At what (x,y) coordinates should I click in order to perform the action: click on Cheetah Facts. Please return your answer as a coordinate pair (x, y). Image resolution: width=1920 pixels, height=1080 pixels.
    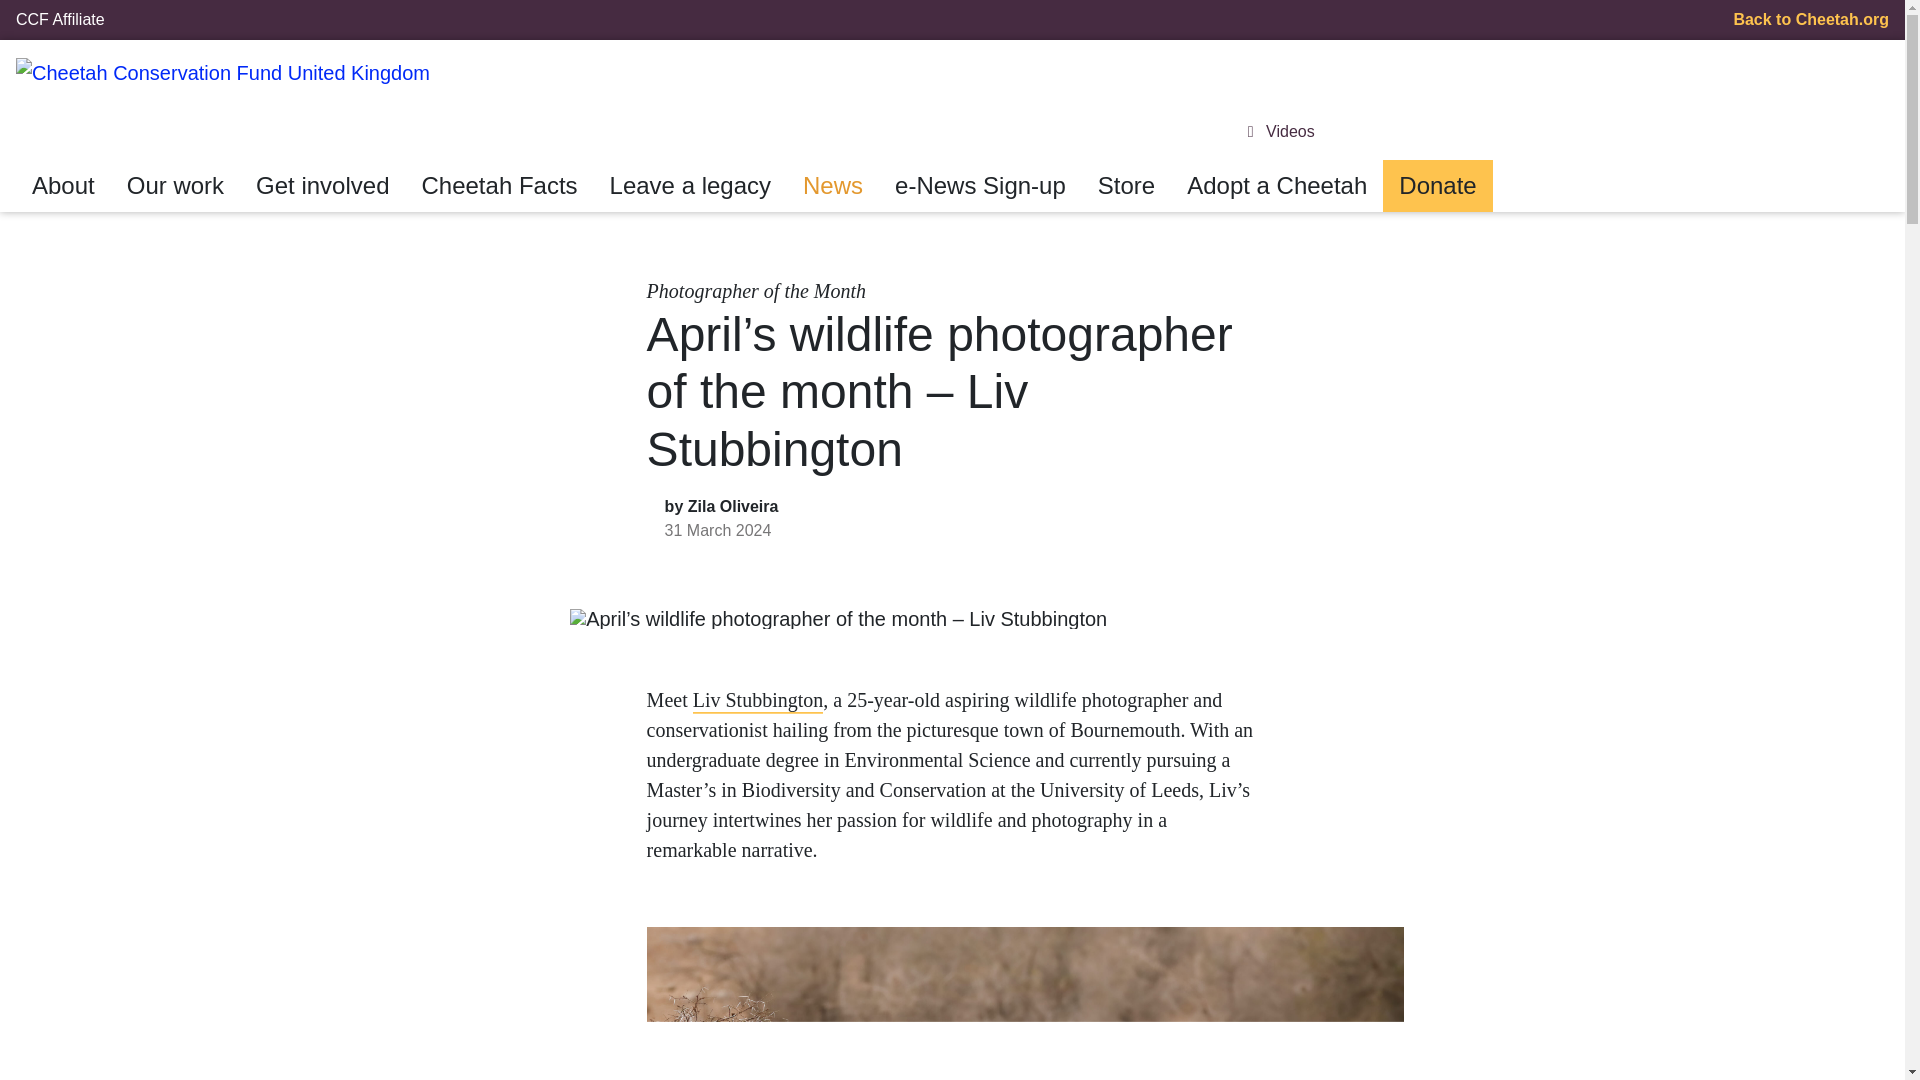
    Looking at the image, I should click on (499, 185).